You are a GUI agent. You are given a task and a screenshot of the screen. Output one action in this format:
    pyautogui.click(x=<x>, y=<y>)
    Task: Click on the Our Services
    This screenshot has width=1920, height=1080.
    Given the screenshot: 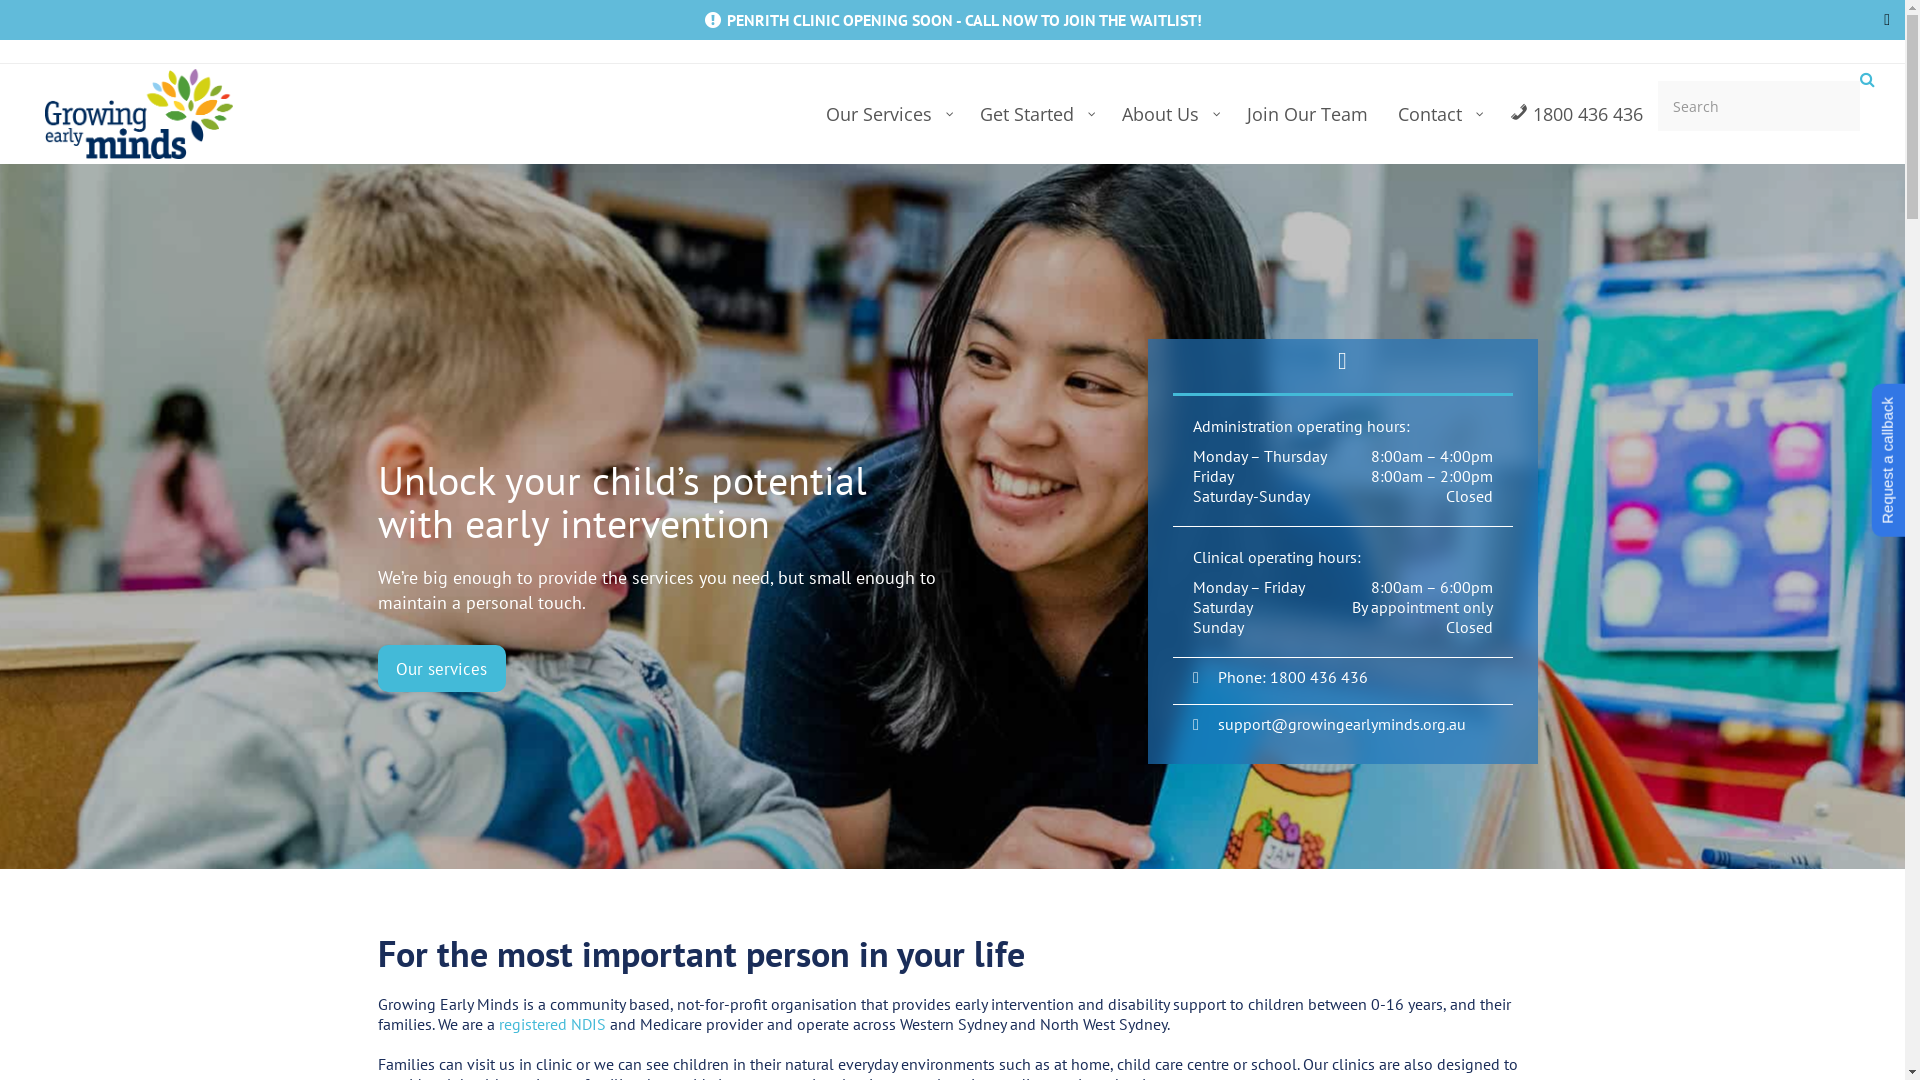 What is the action you would take?
    pyautogui.click(x=888, y=114)
    